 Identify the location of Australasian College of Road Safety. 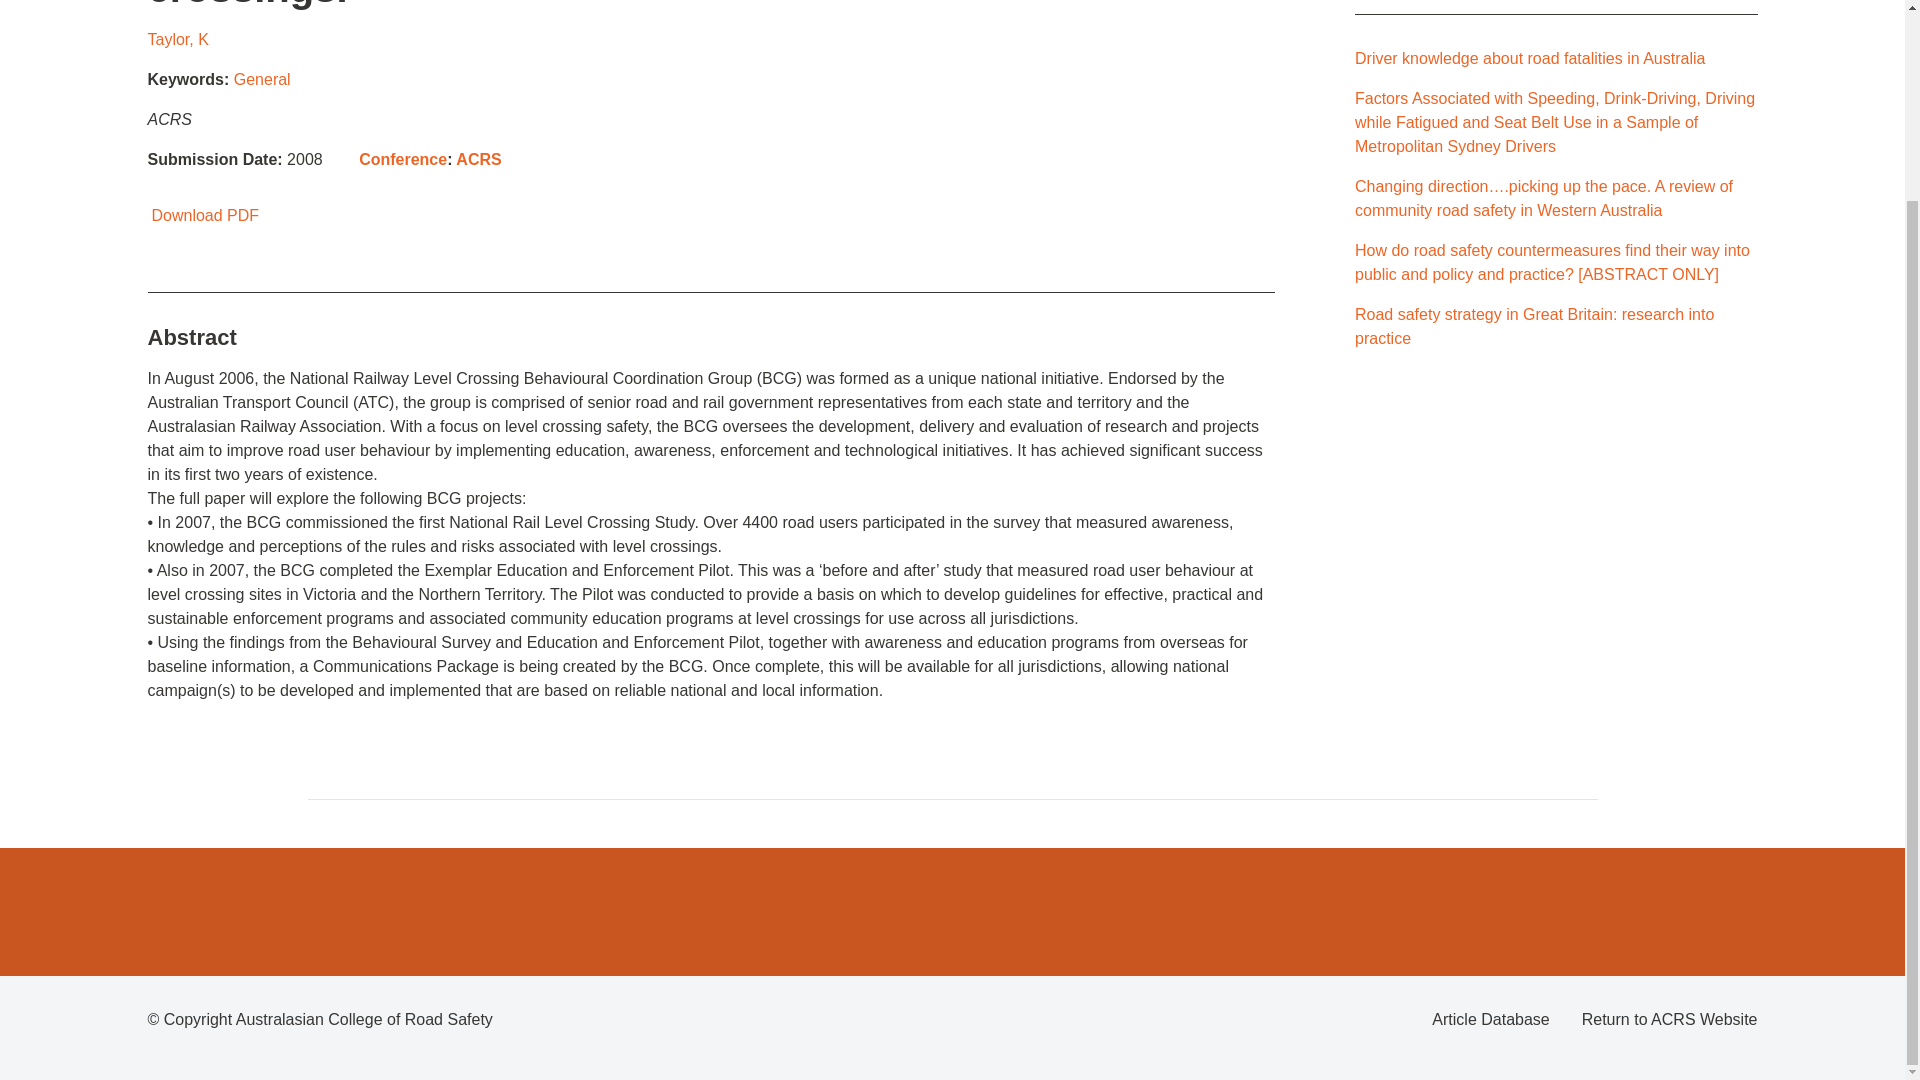
(364, 1019).